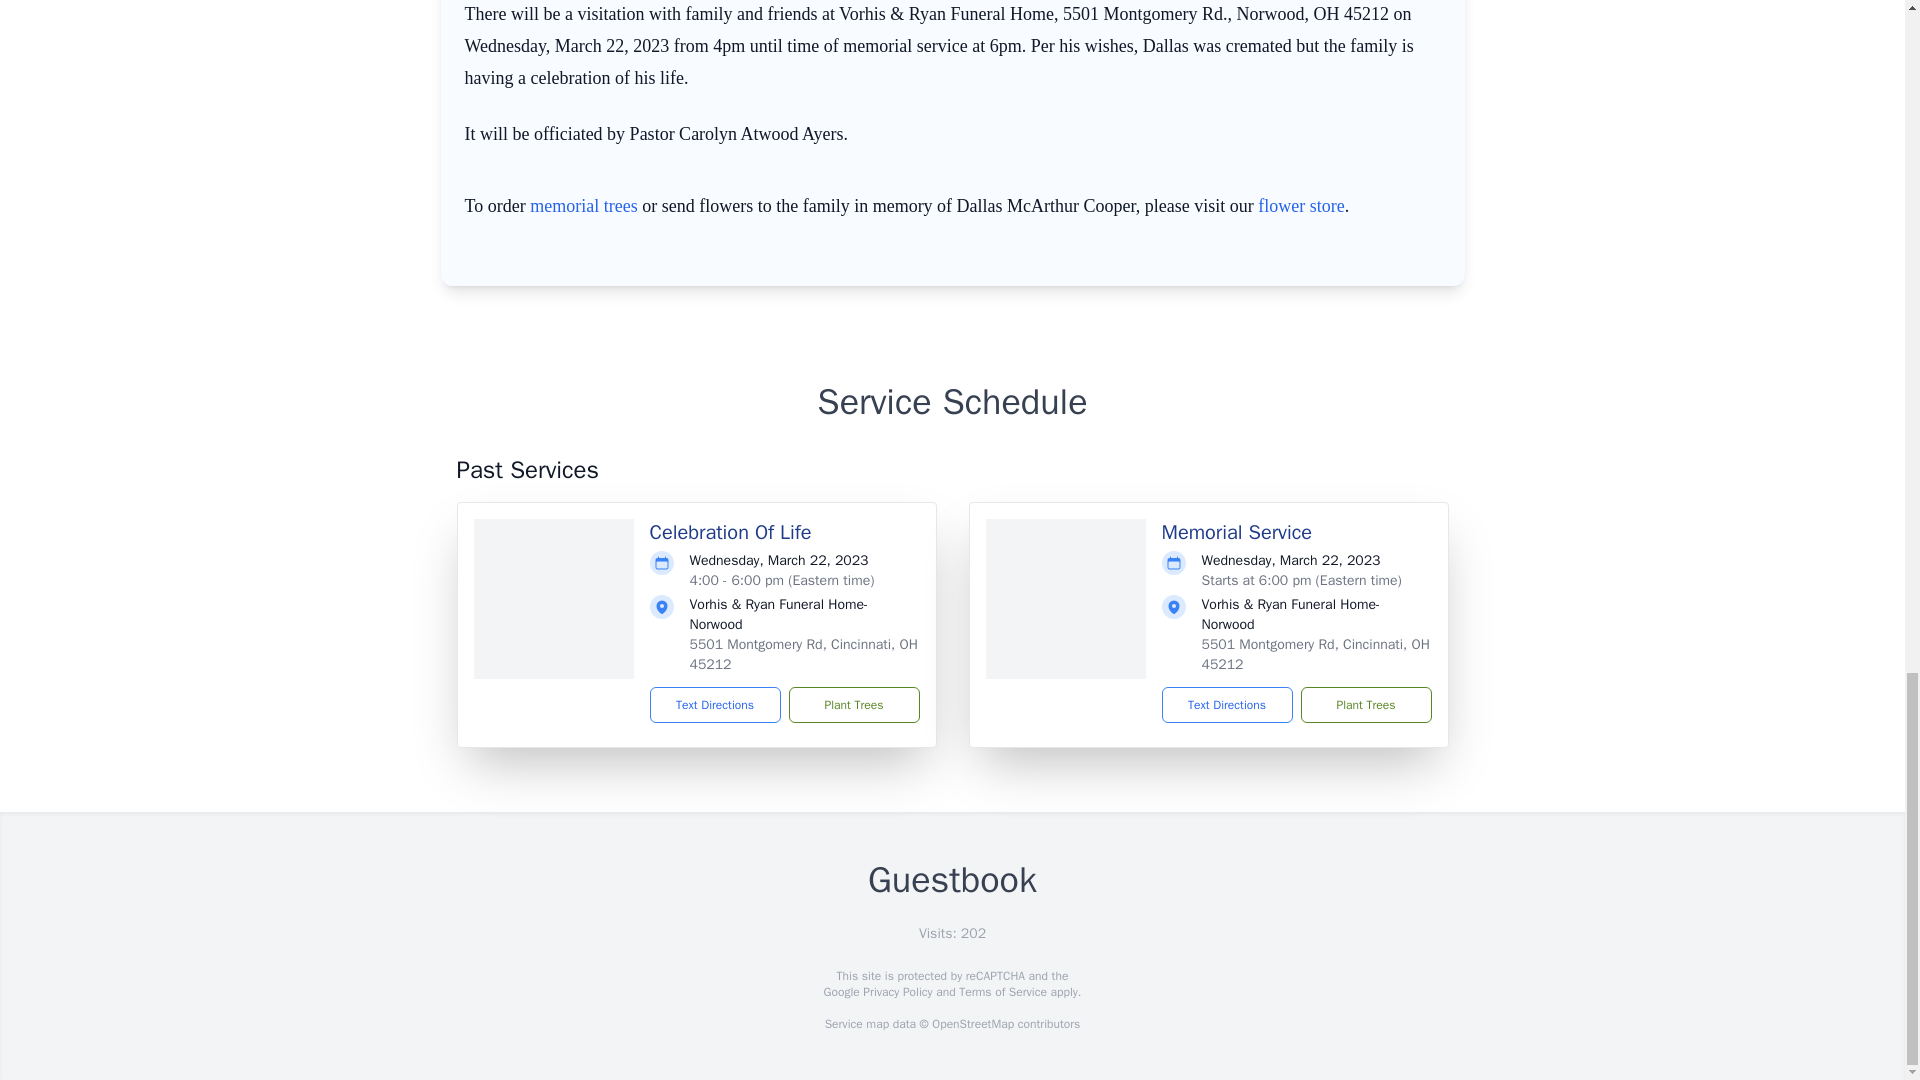 The image size is (1920, 1080). What do you see at coordinates (853, 704) in the screenshot?
I see `Plant Trees` at bounding box center [853, 704].